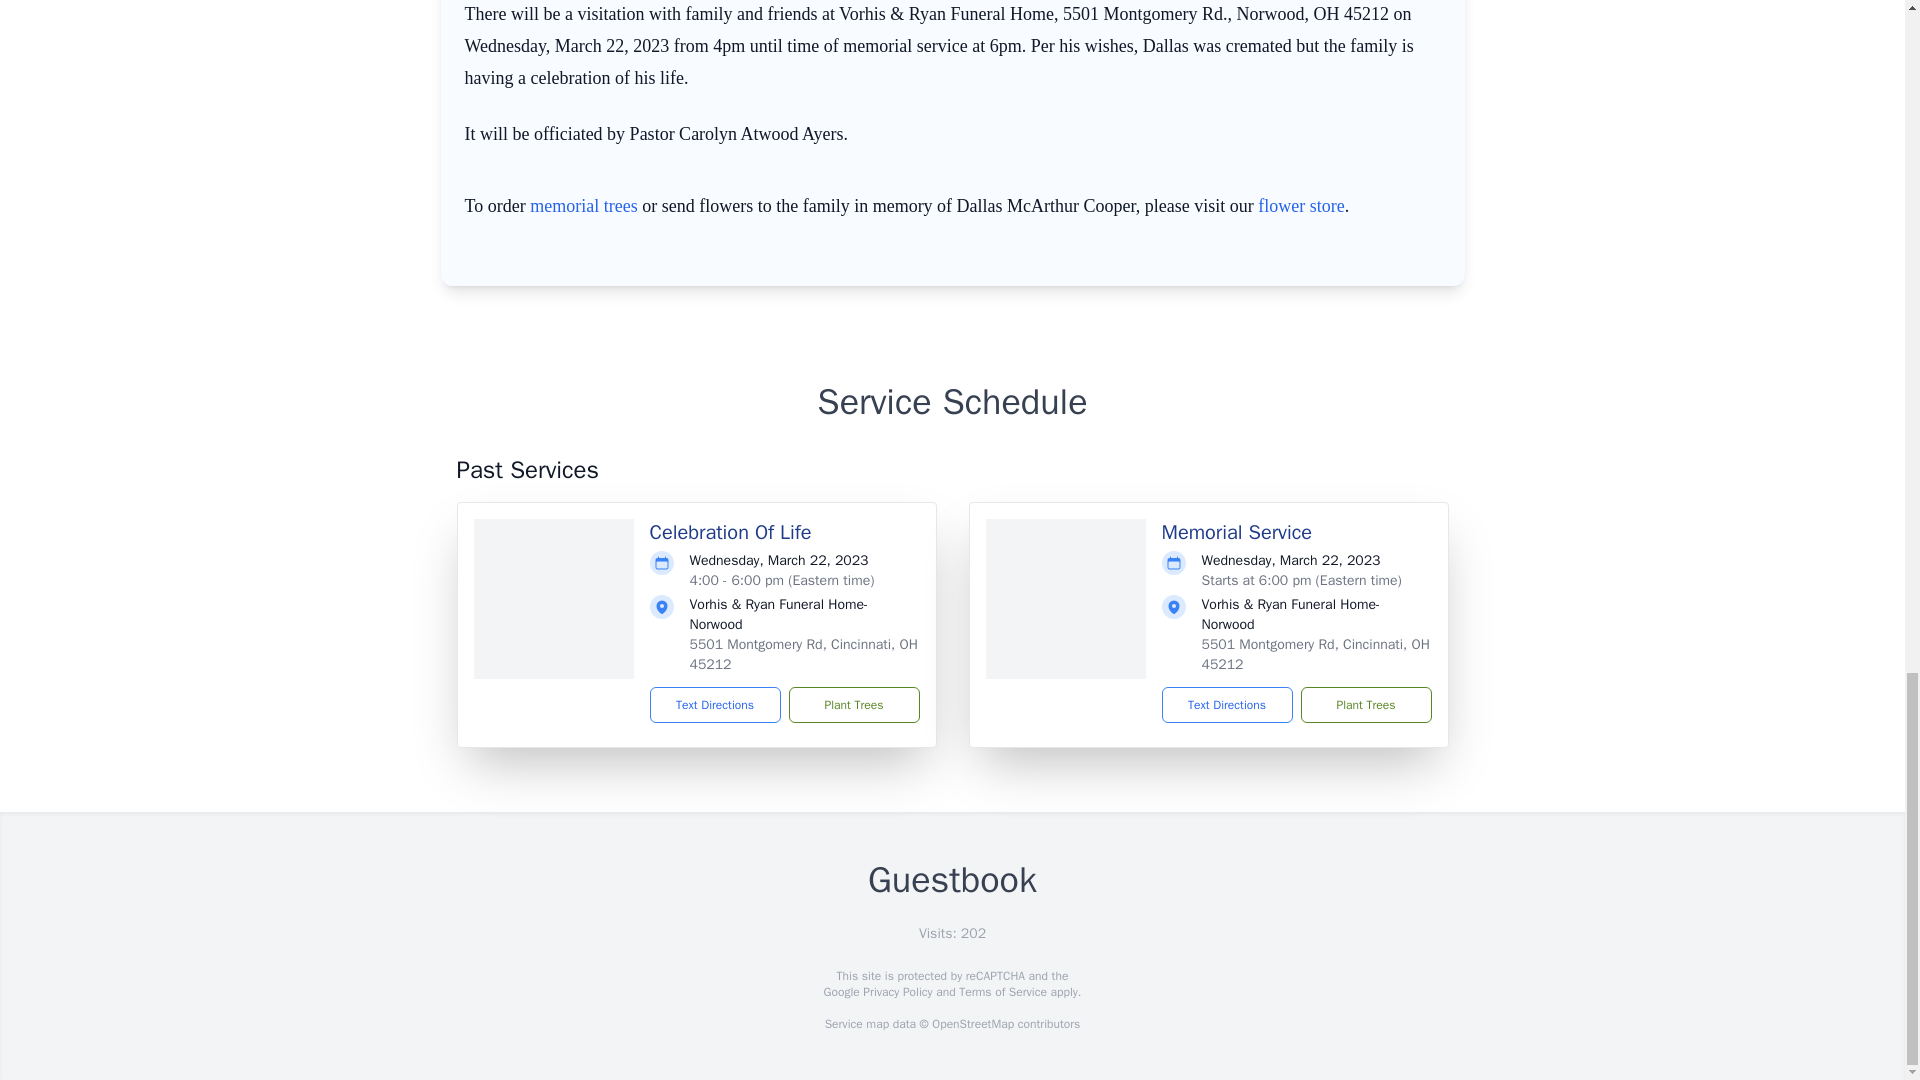 The image size is (1920, 1080). What do you see at coordinates (853, 704) in the screenshot?
I see `Plant Trees` at bounding box center [853, 704].